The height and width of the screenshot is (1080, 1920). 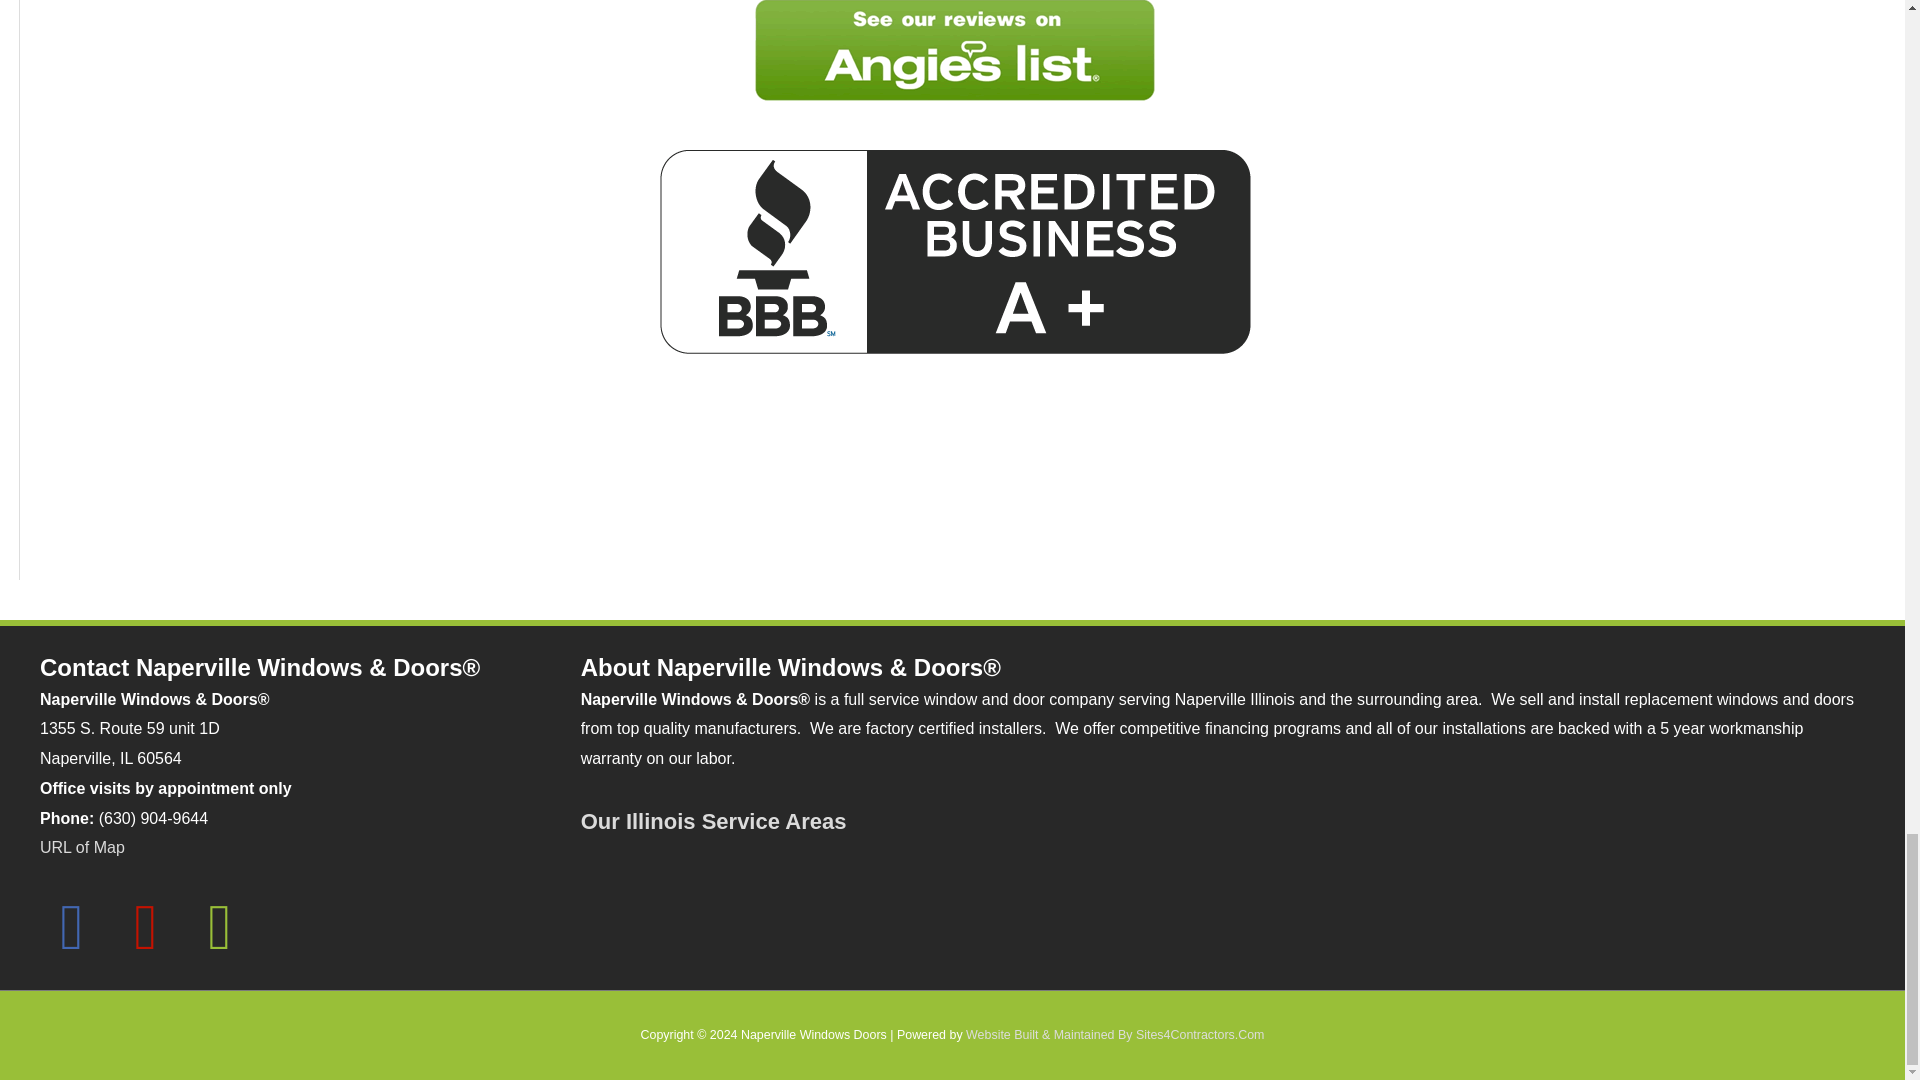 I want to click on marvin-authorized, so click(x=954, y=478).